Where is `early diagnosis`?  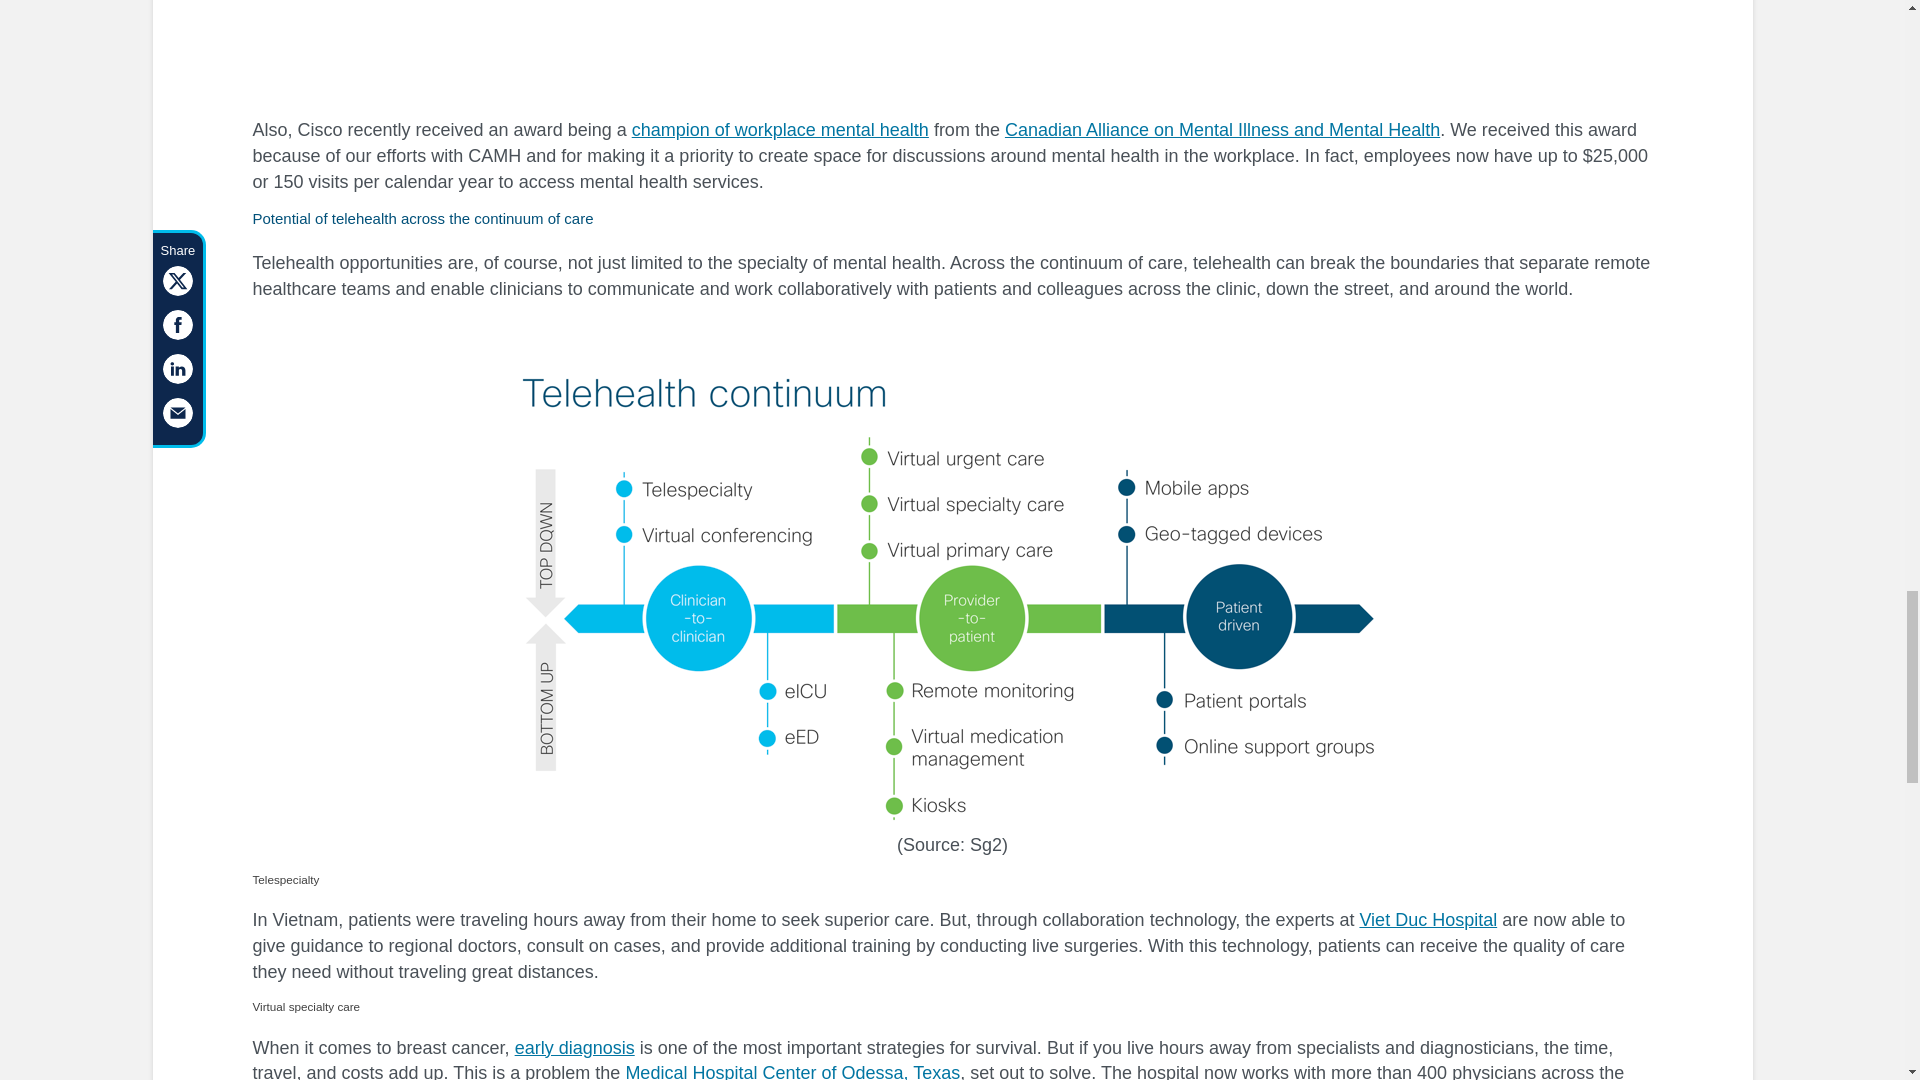
early diagnosis is located at coordinates (574, 1048).